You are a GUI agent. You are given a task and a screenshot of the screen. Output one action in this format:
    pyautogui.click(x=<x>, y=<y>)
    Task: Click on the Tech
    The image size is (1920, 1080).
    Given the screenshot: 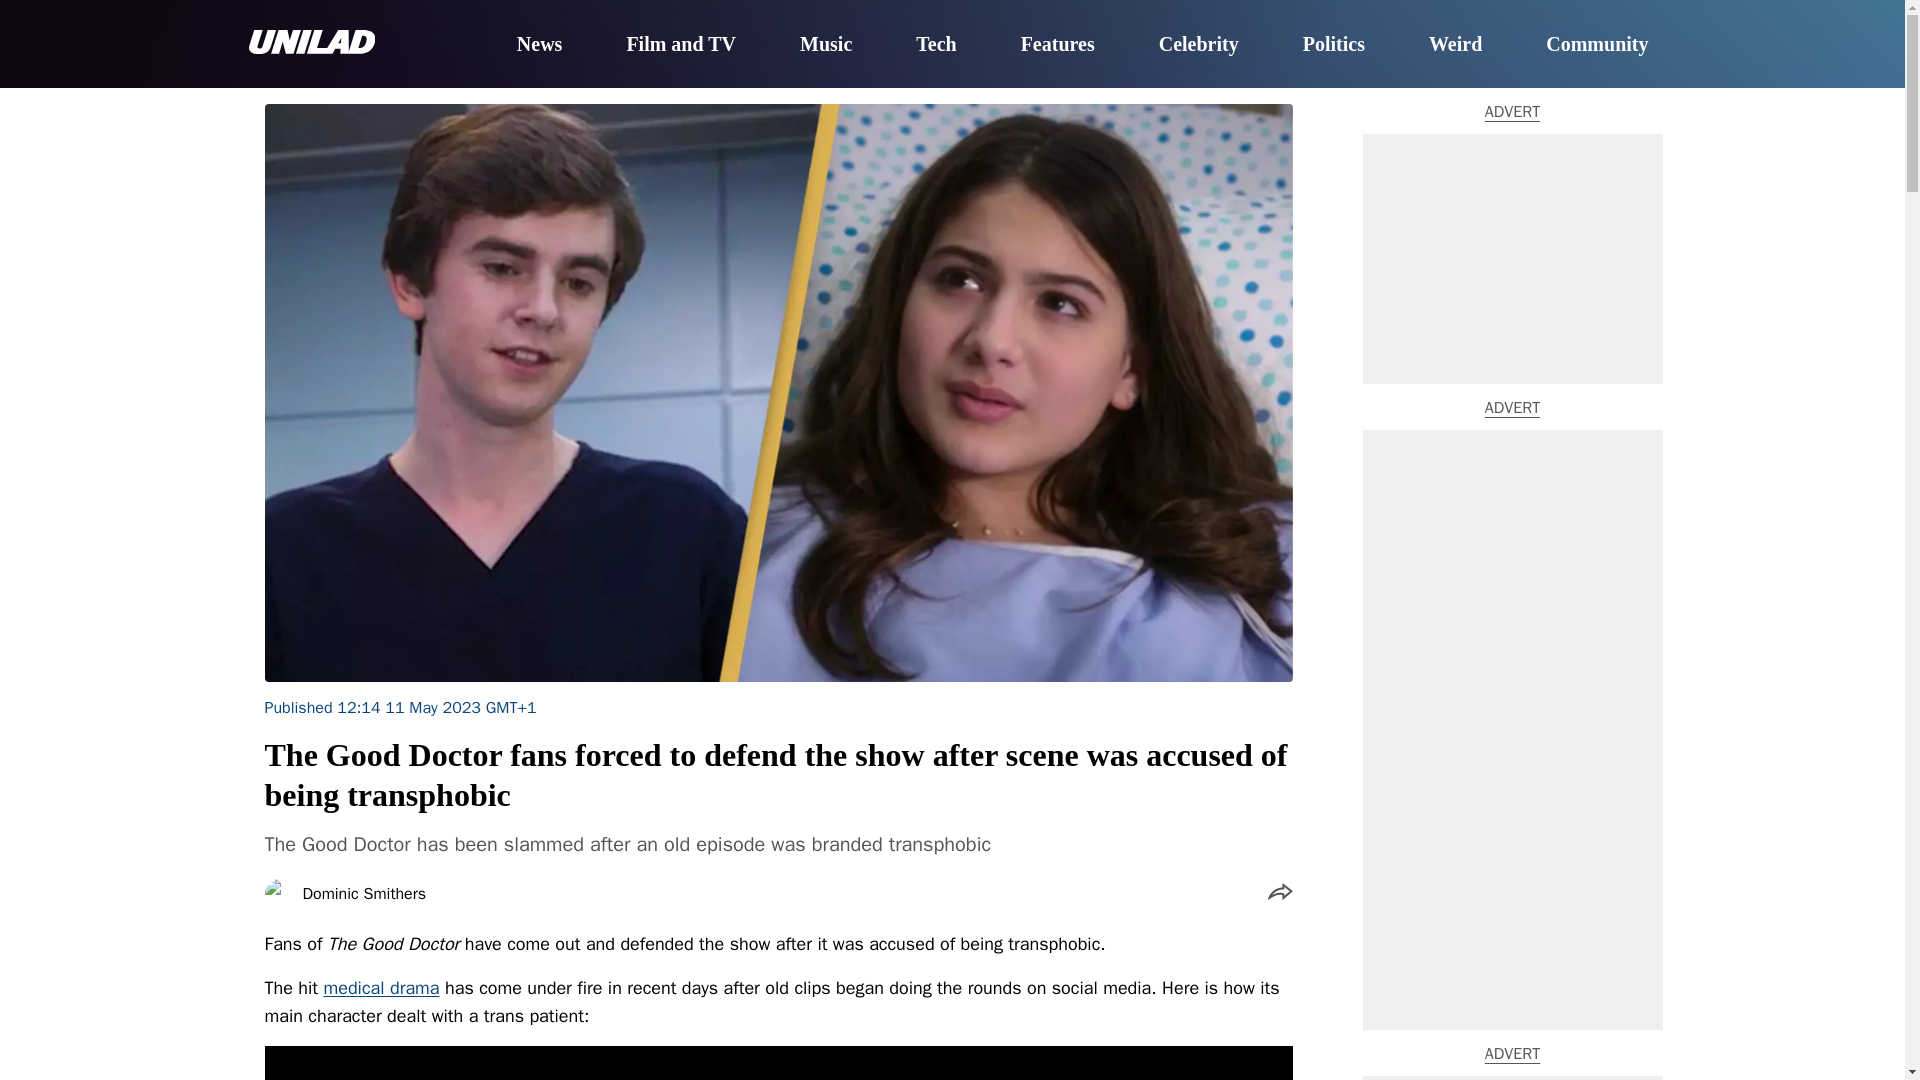 What is the action you would take?
    pyautogui.click(x=936, y=45)
    